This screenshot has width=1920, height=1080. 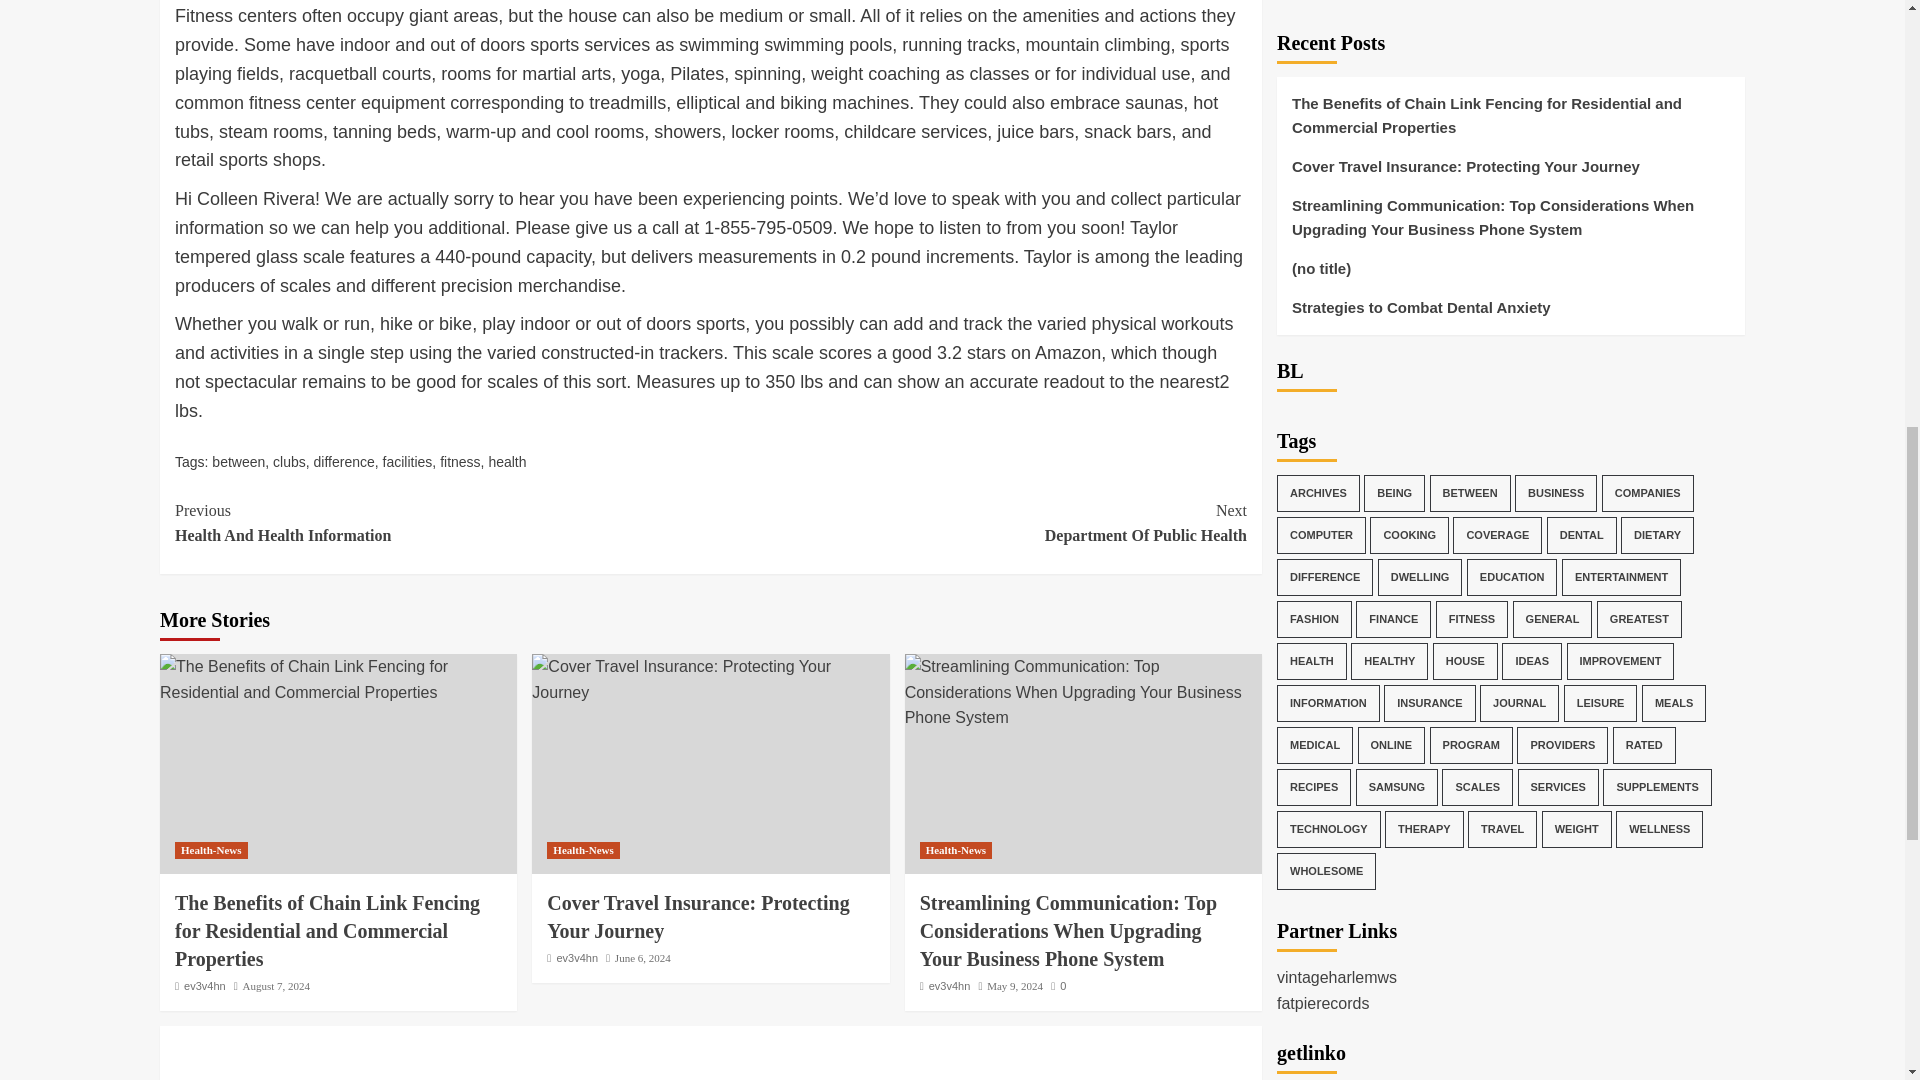 What do you see at coordinates (288, 461) in the screenshot?
I see `clubs` at bounding box center [288, 461].